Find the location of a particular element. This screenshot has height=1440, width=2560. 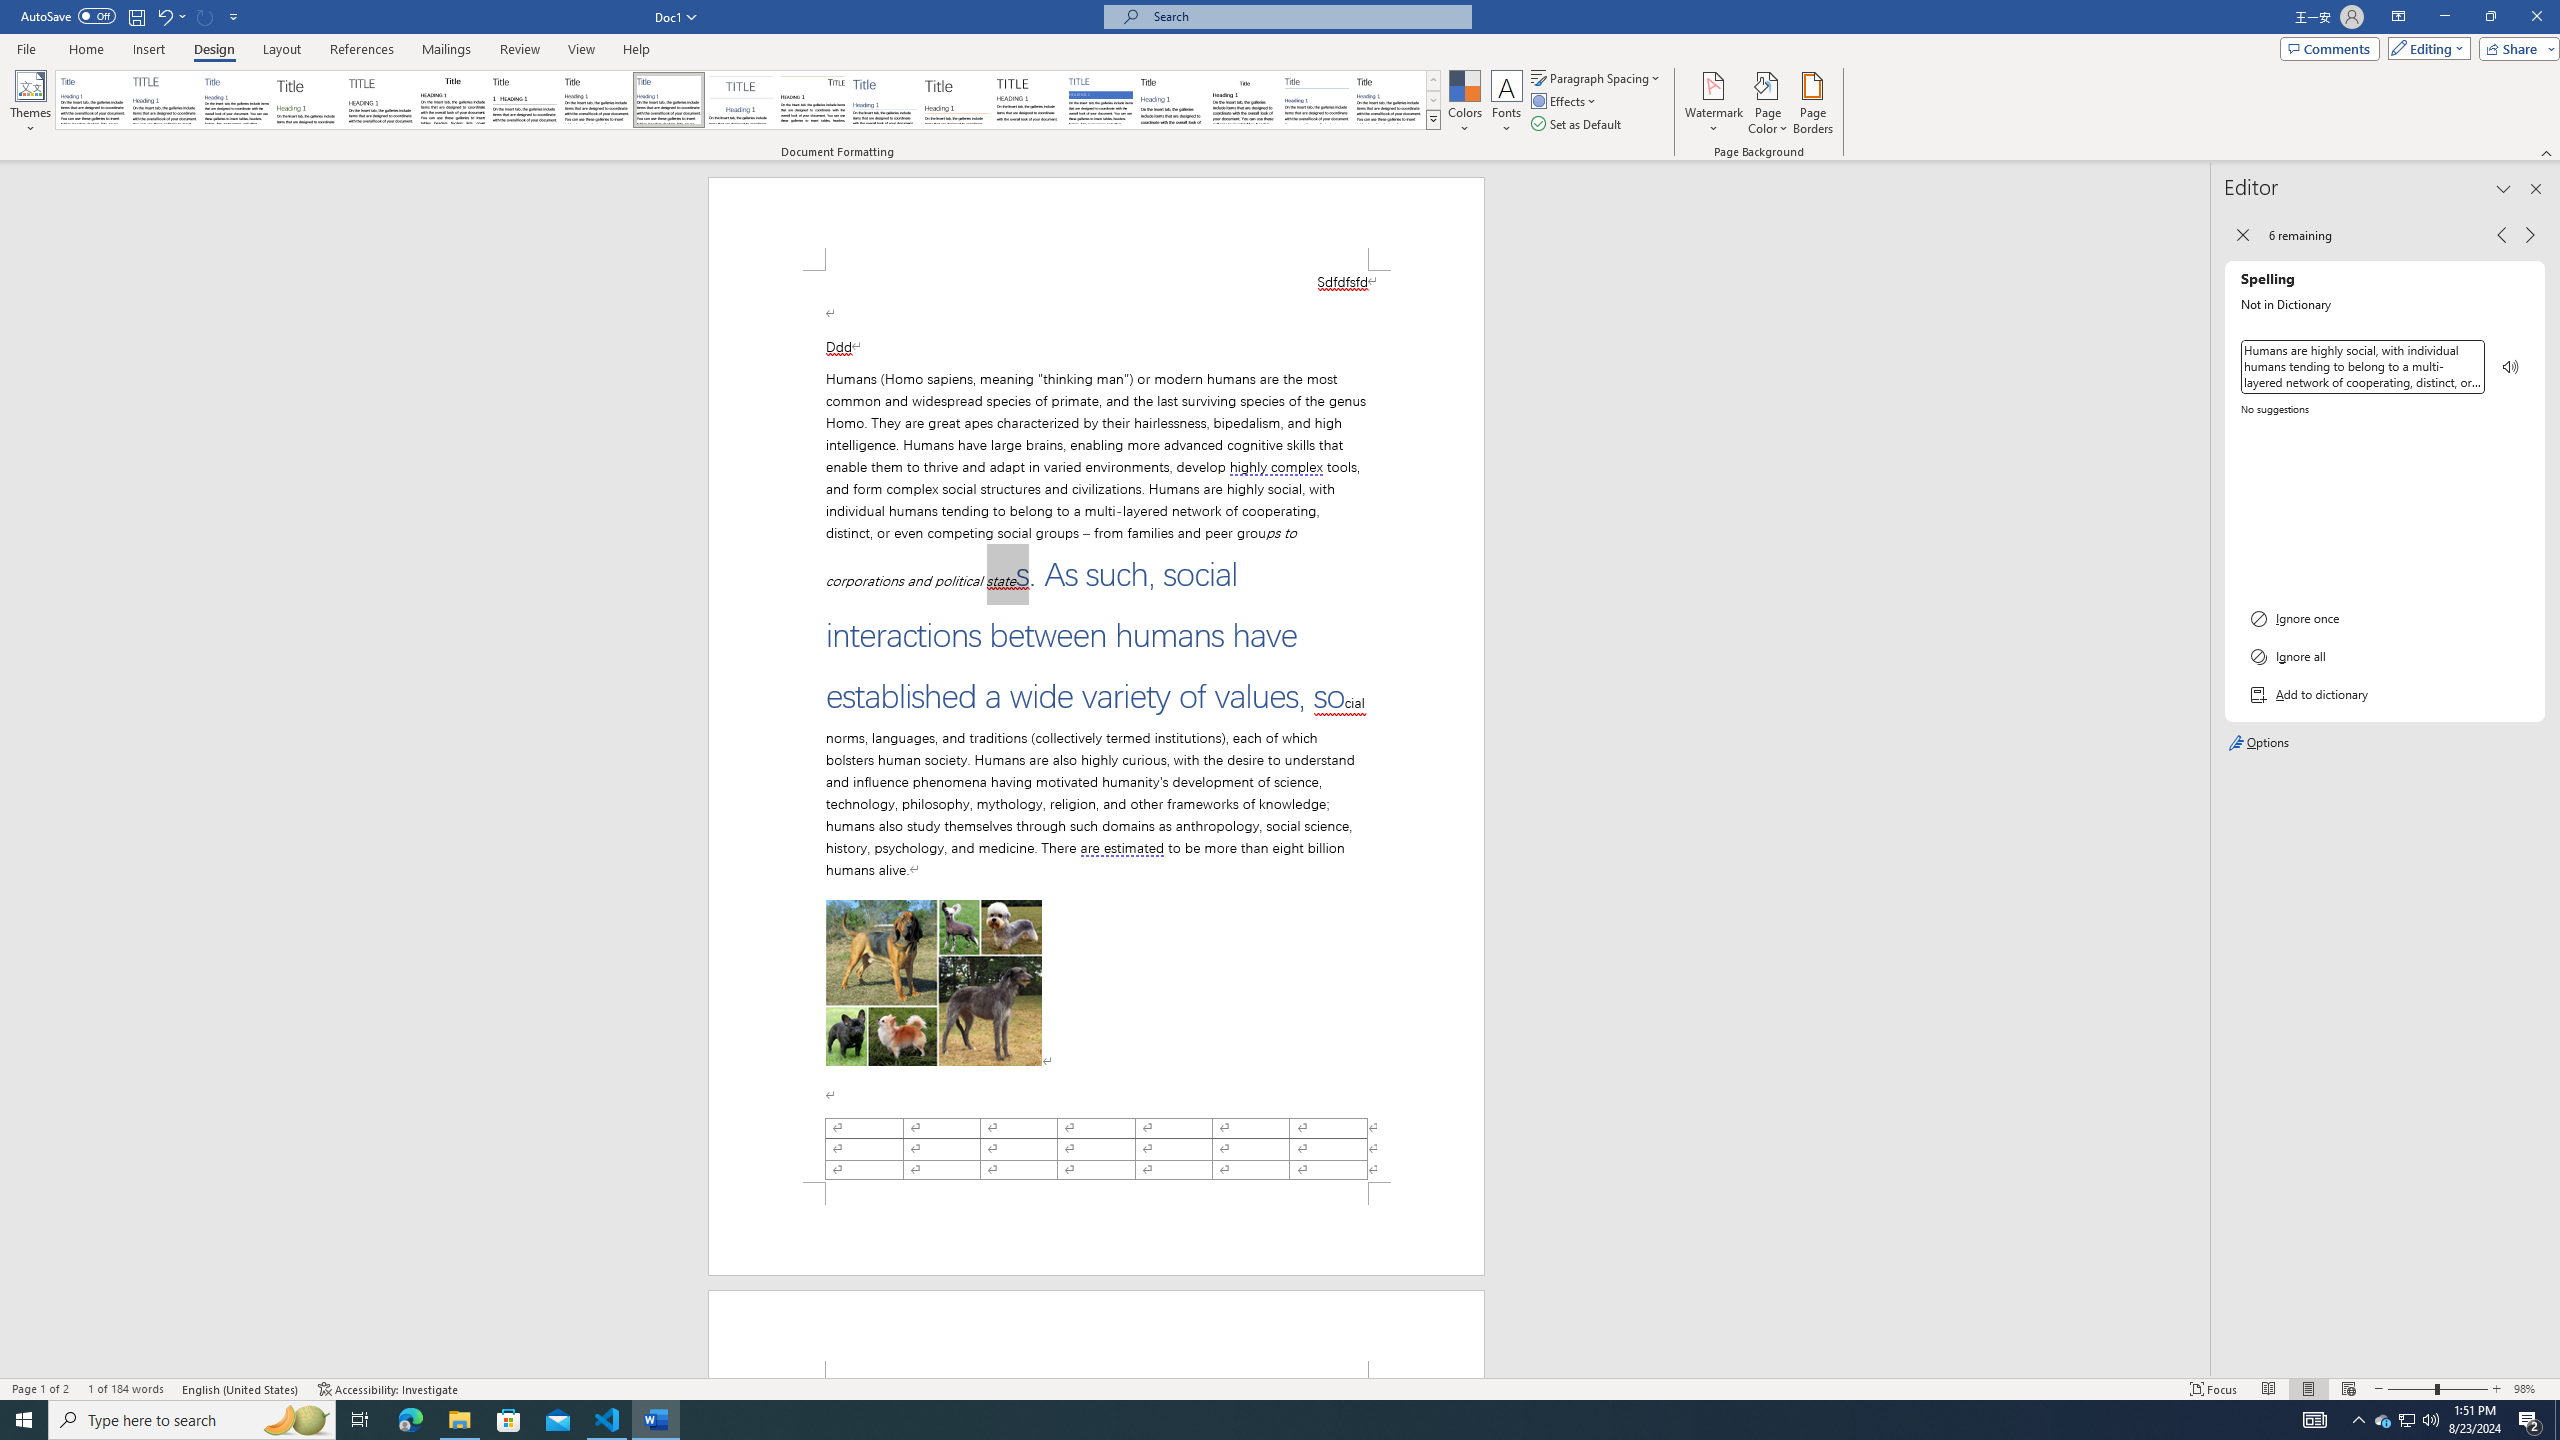

Minimalist is located at coordinates (1028, 100).